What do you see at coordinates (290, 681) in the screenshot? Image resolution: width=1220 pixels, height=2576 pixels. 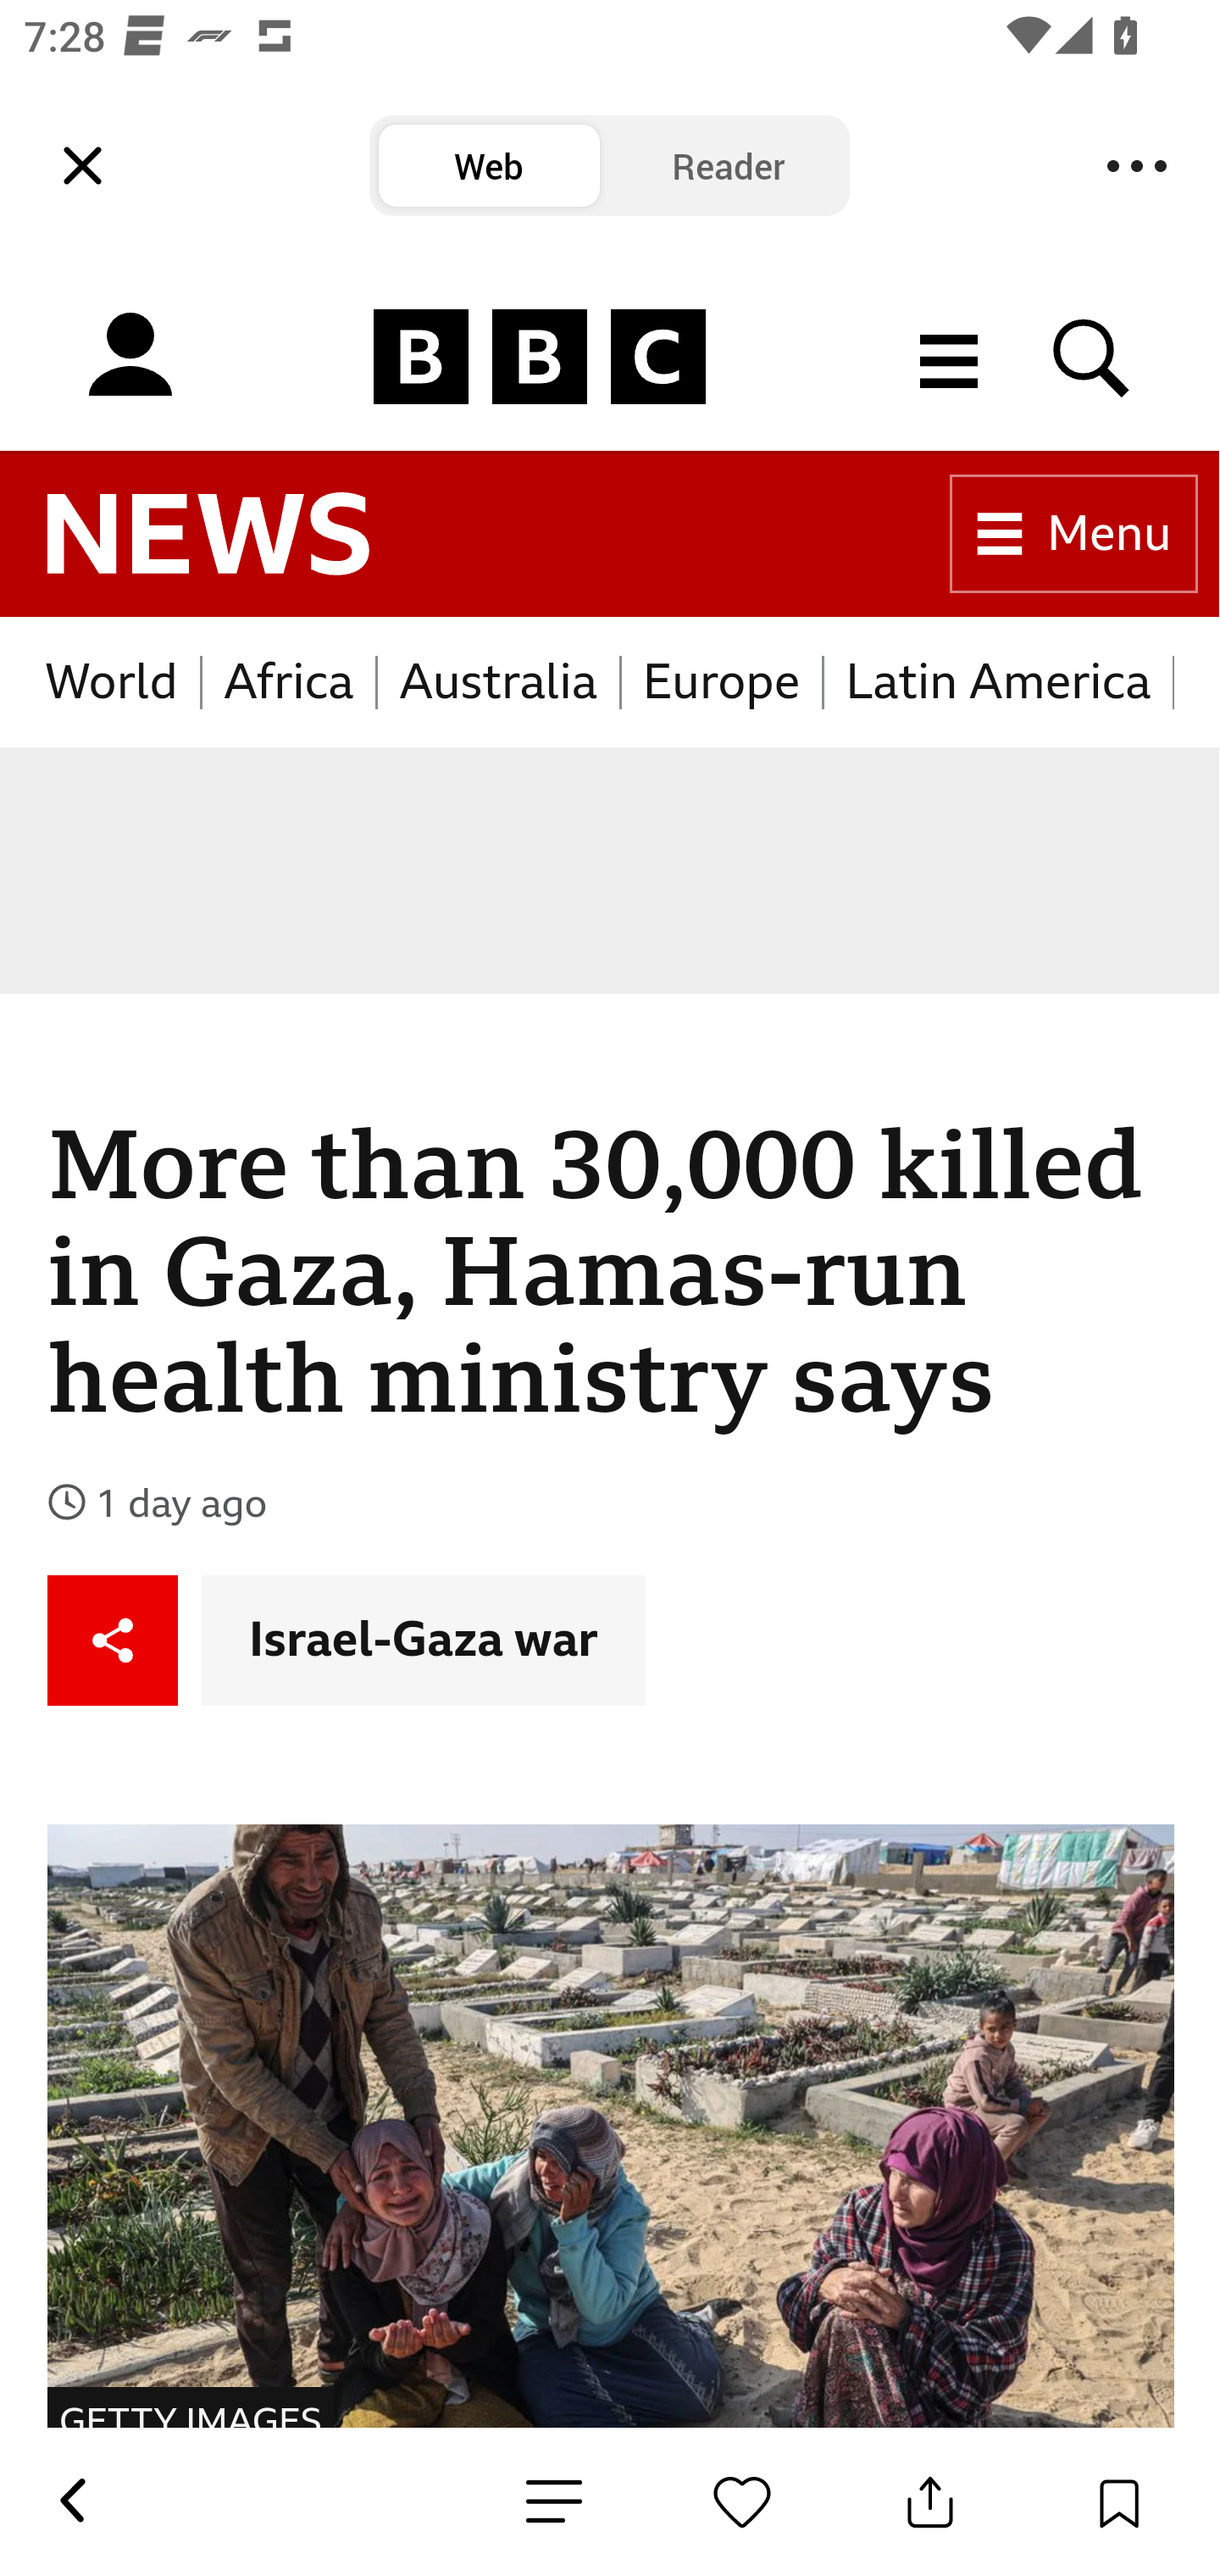 I see `Africa` at bounding box center [290, 681].